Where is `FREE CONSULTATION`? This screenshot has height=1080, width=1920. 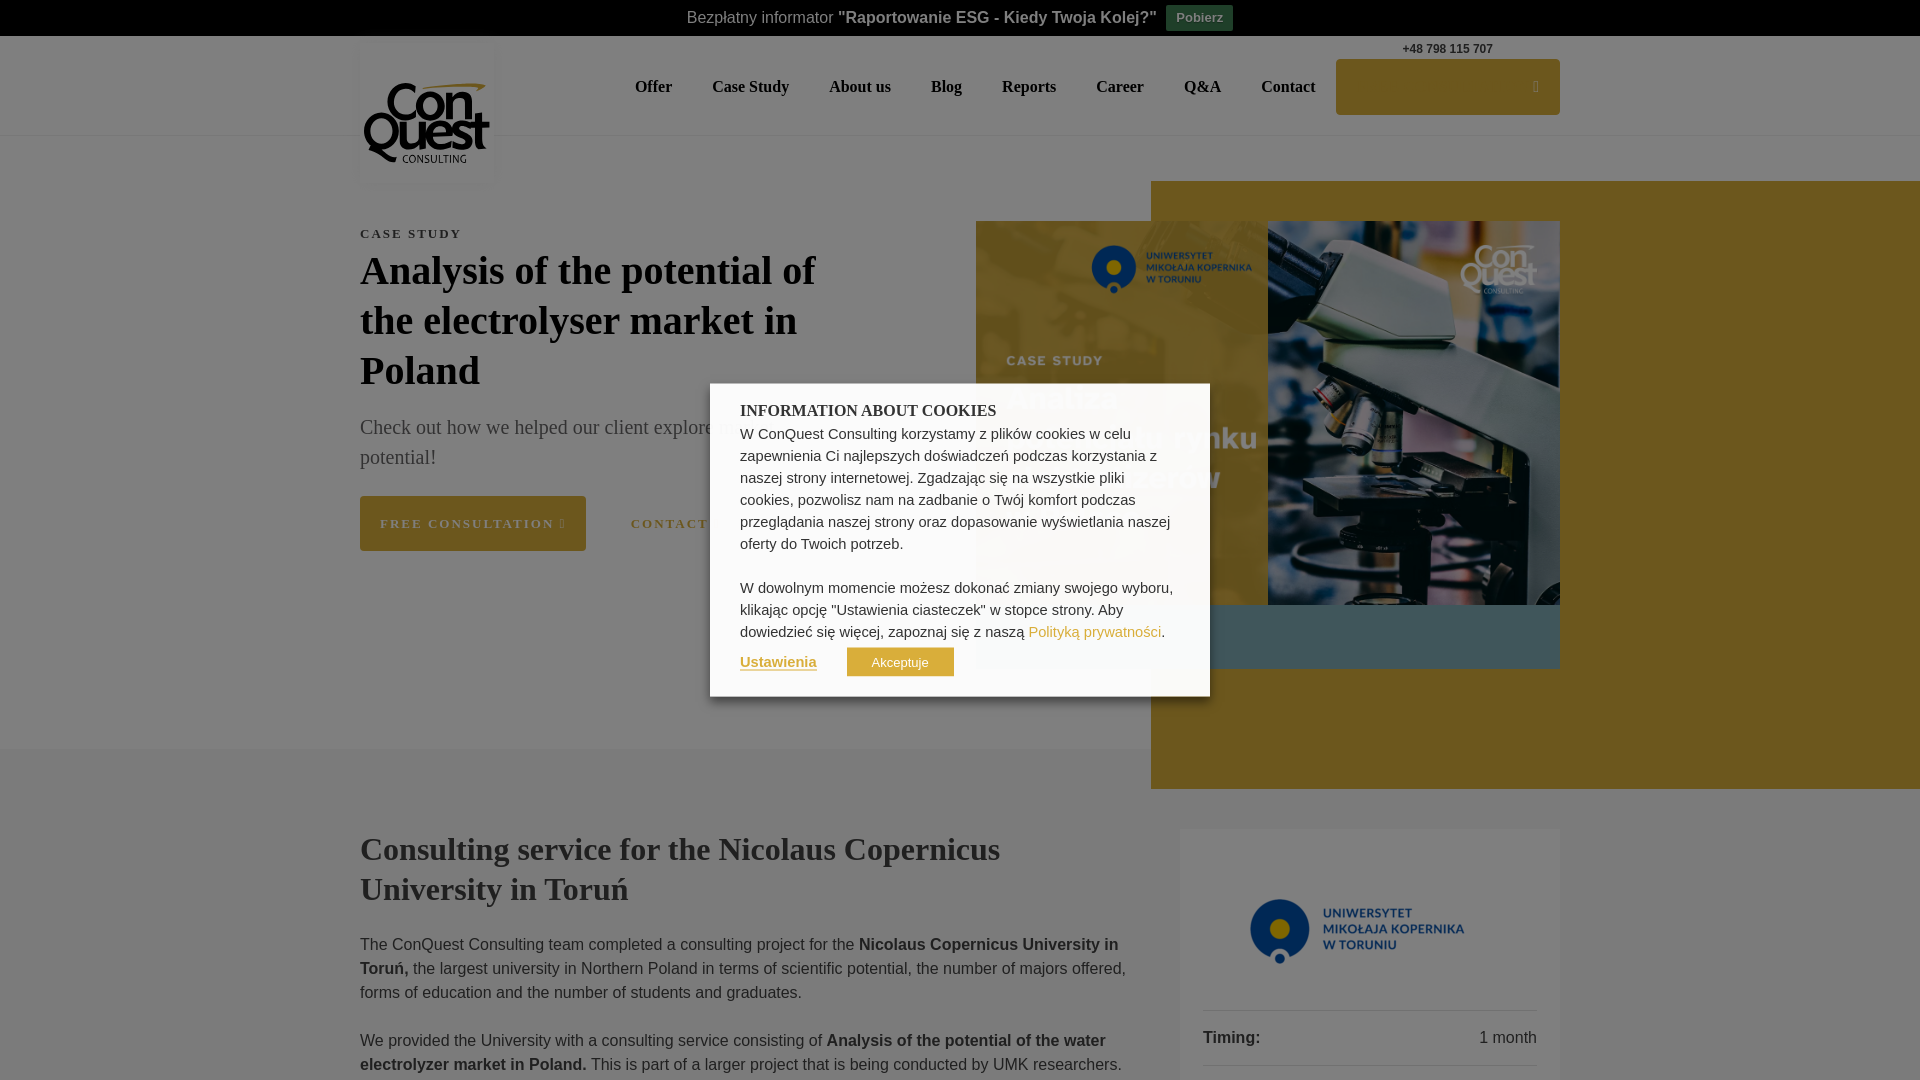
FREE CONSULTATION is located at coordinates (472, 522).